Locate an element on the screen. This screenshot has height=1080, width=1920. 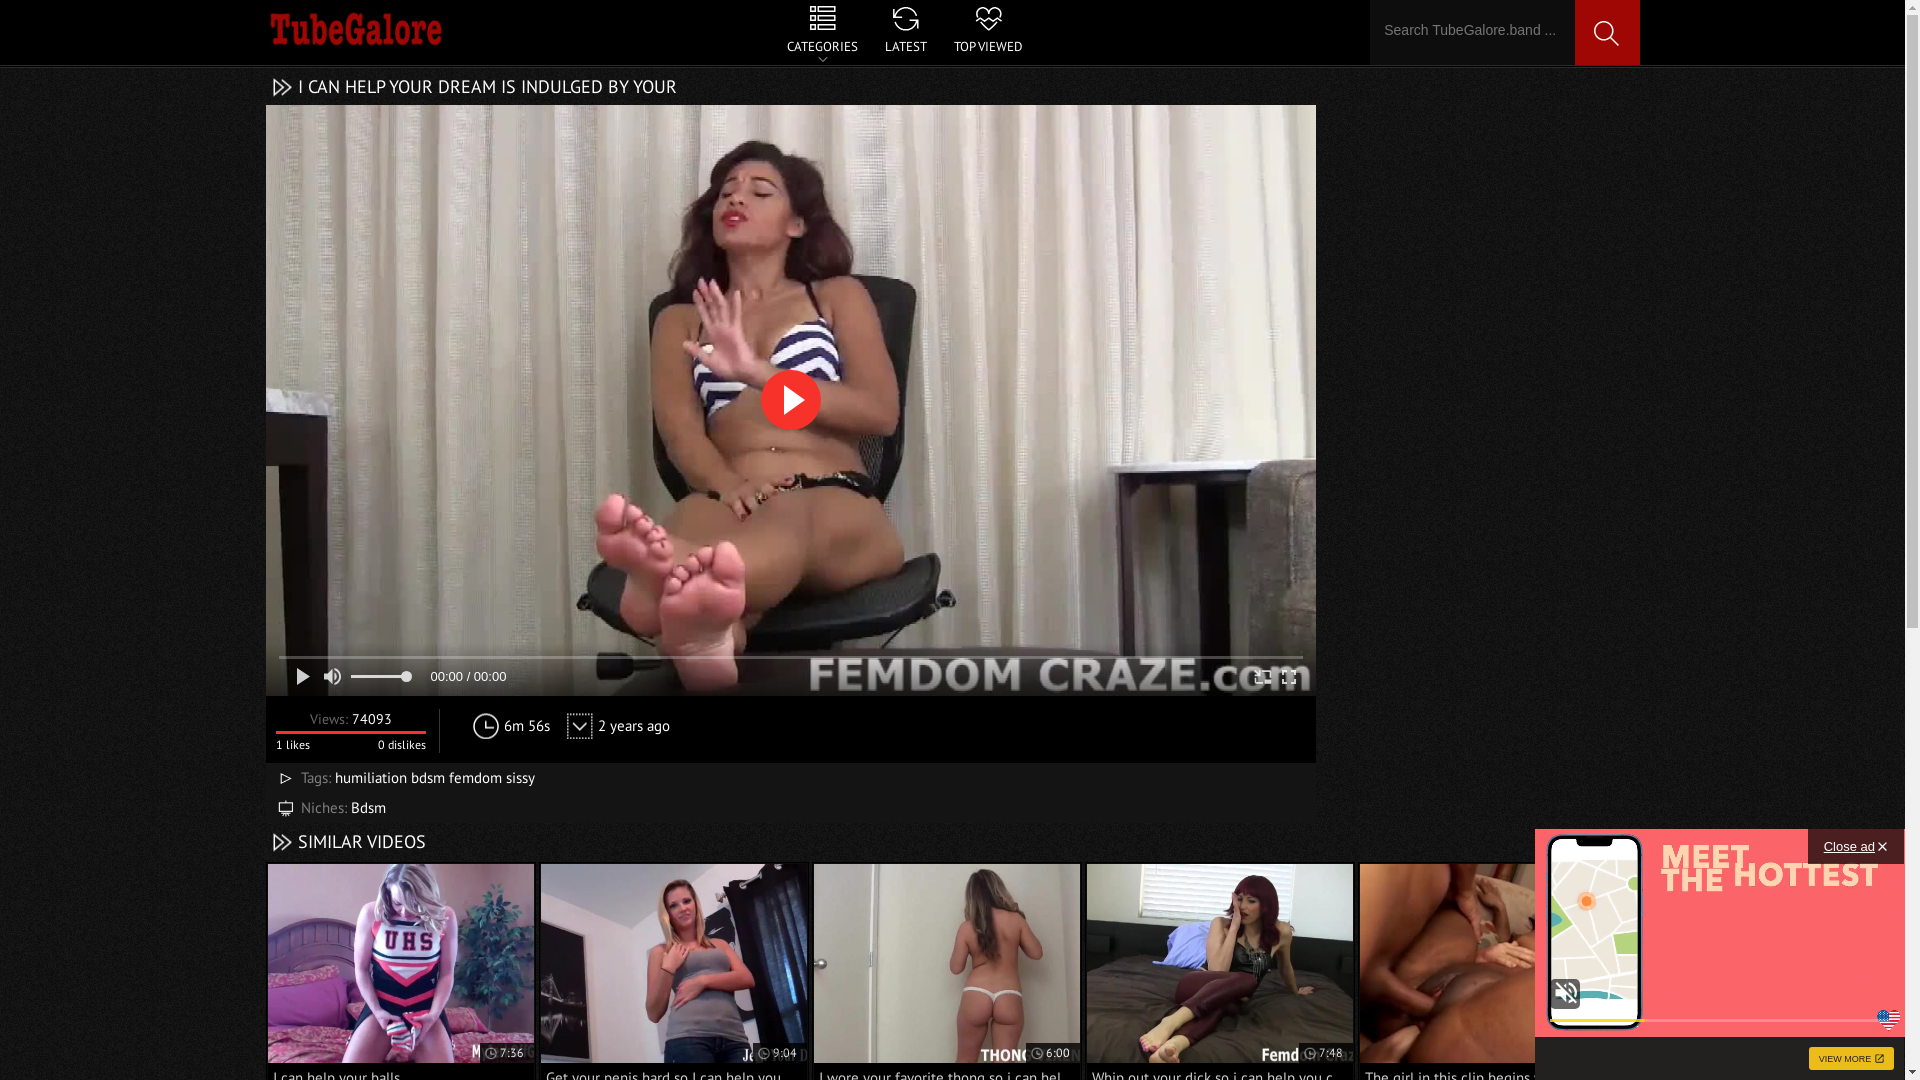
femdom is located at coordinates (474, 778).